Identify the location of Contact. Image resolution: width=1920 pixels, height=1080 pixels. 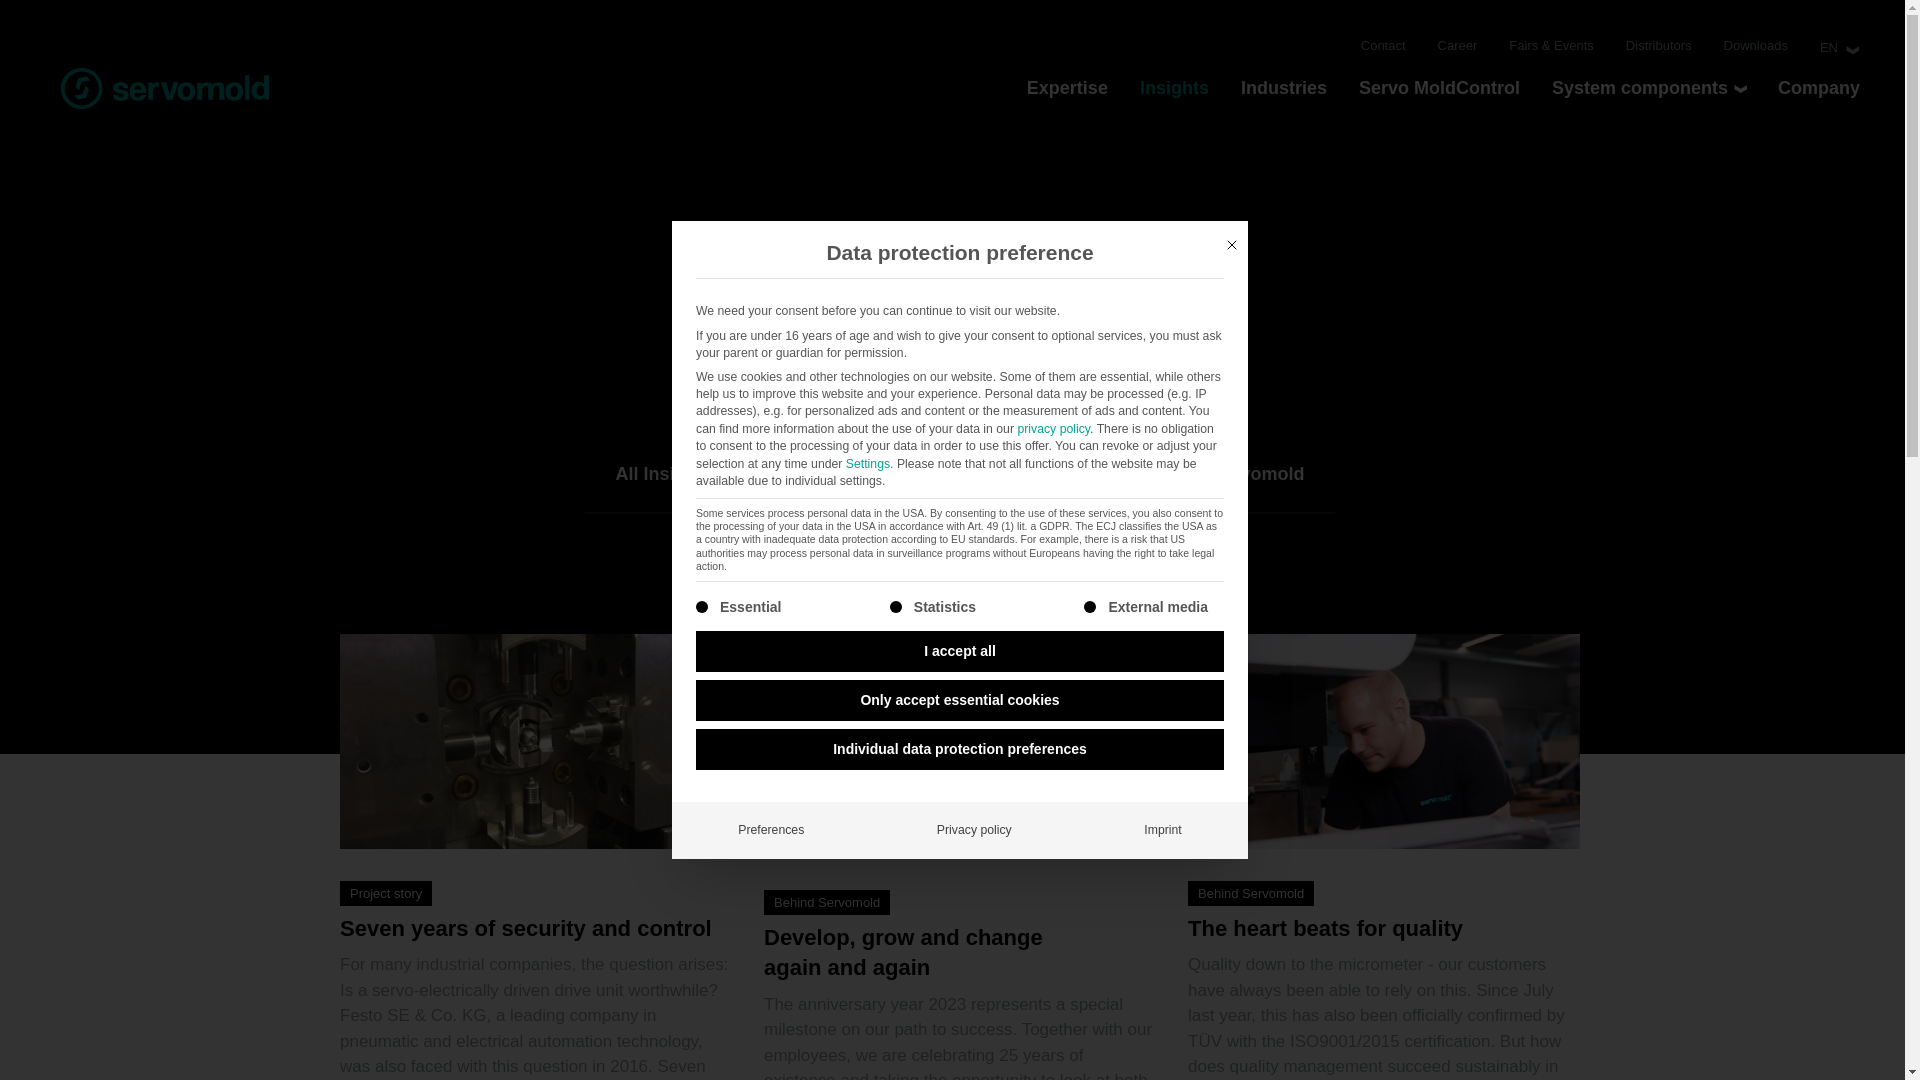
(1383, 46).